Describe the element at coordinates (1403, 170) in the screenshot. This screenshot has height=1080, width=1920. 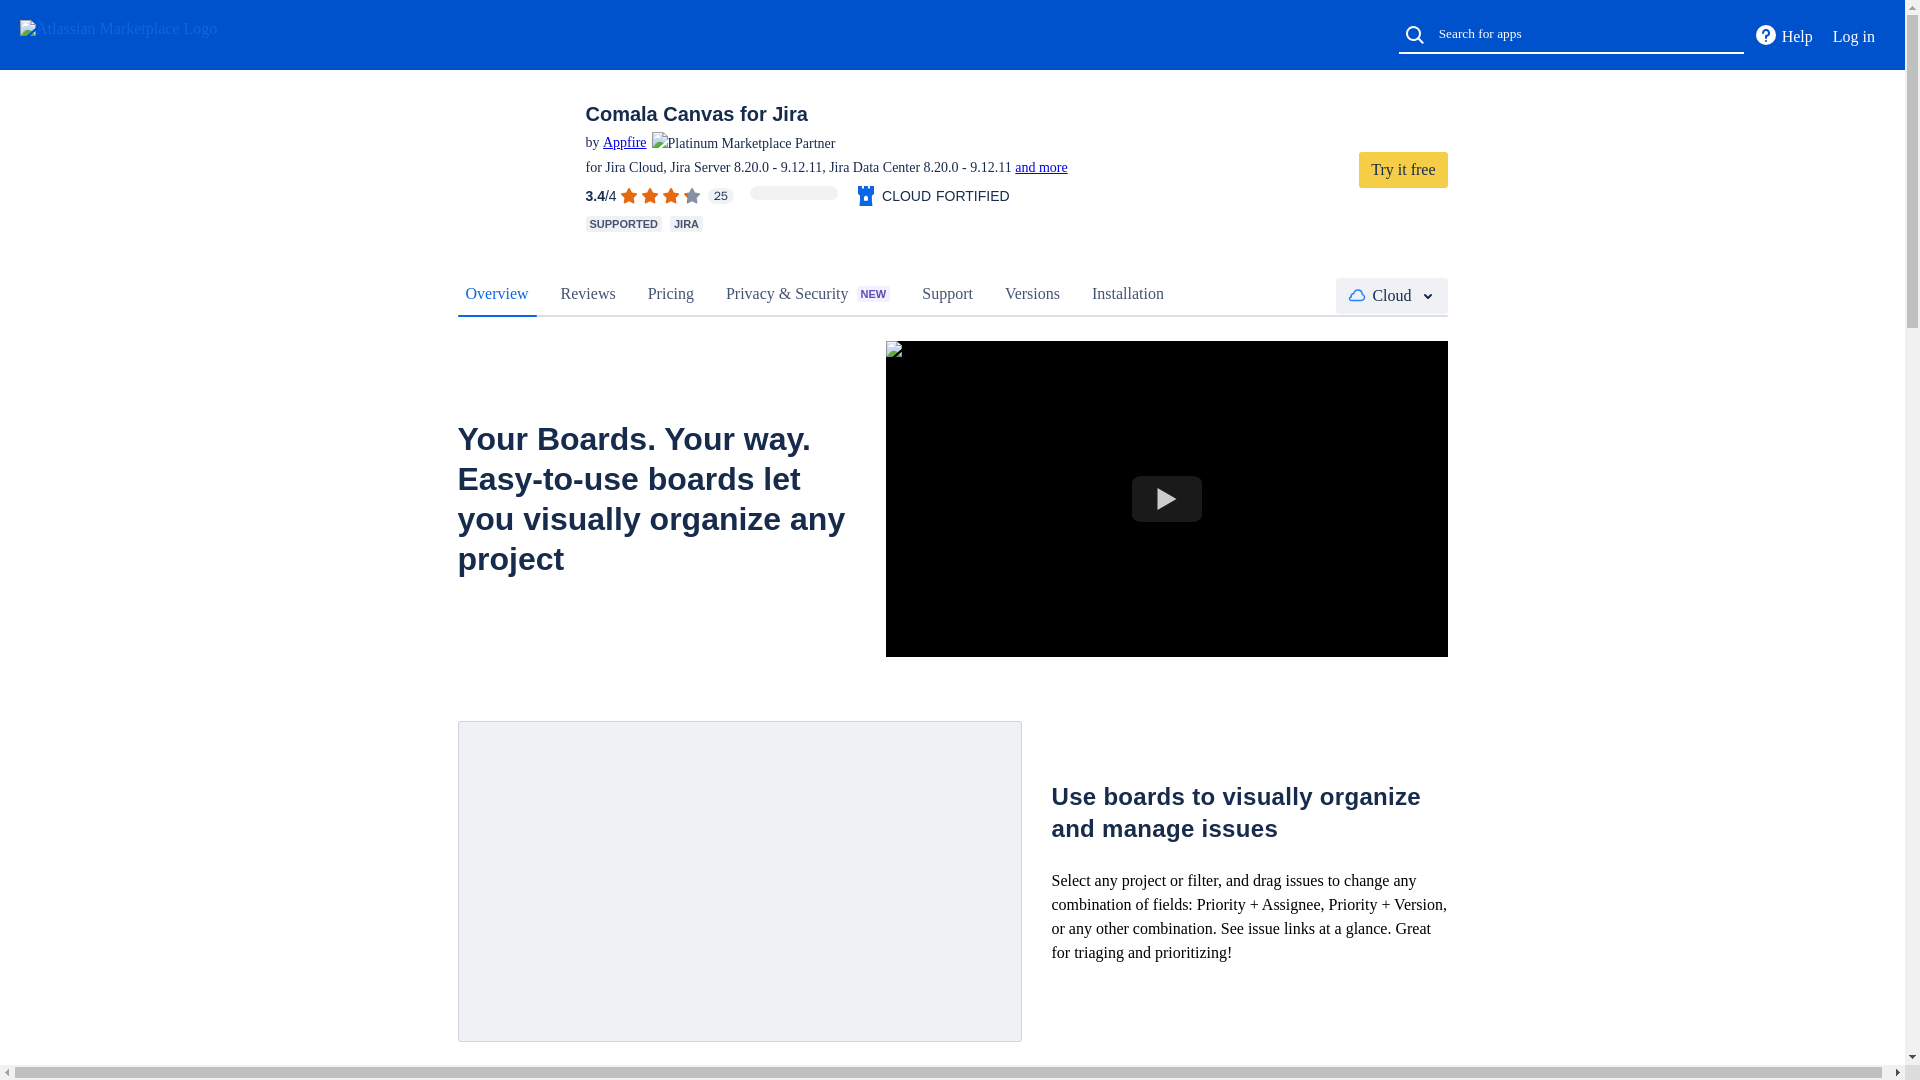
I see `Try it free` at that location.